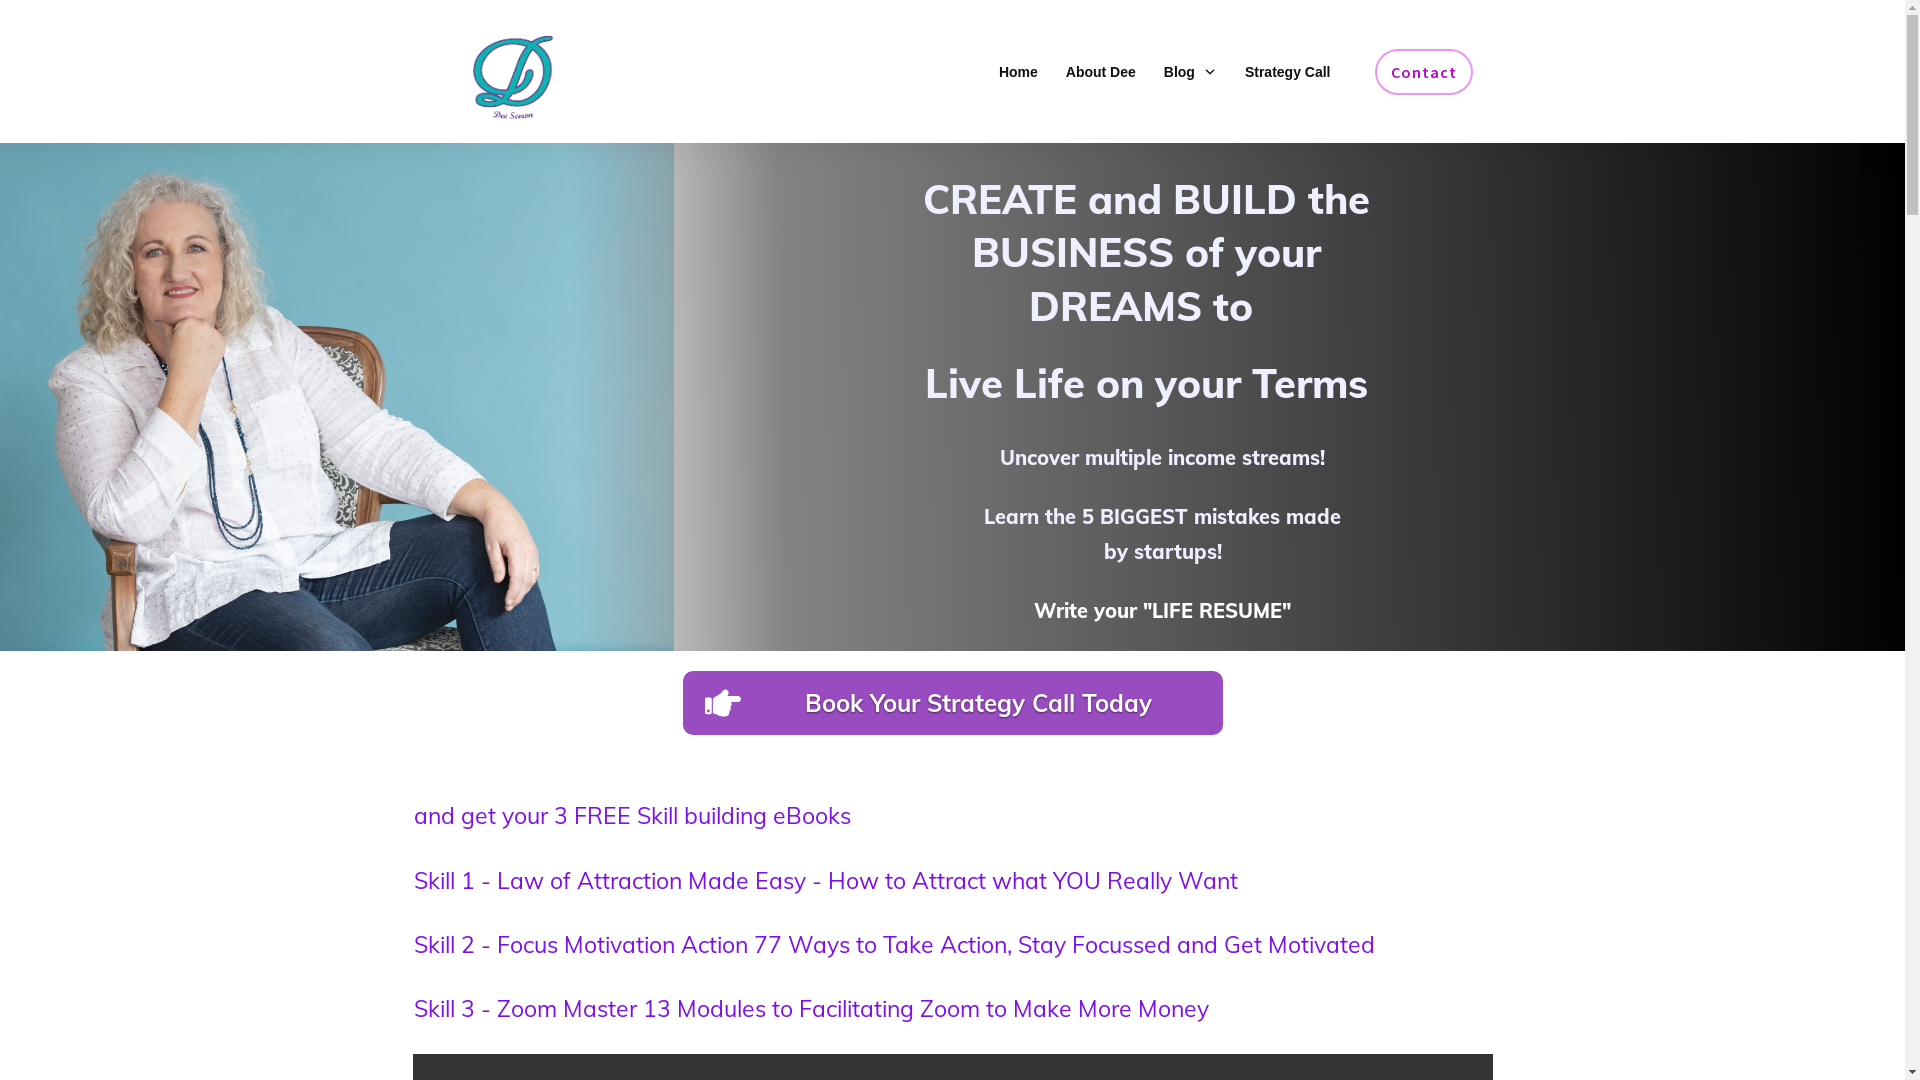 This screenshot has width=1920, height=1080. I want to click on About Dee, so click(1101, 72).